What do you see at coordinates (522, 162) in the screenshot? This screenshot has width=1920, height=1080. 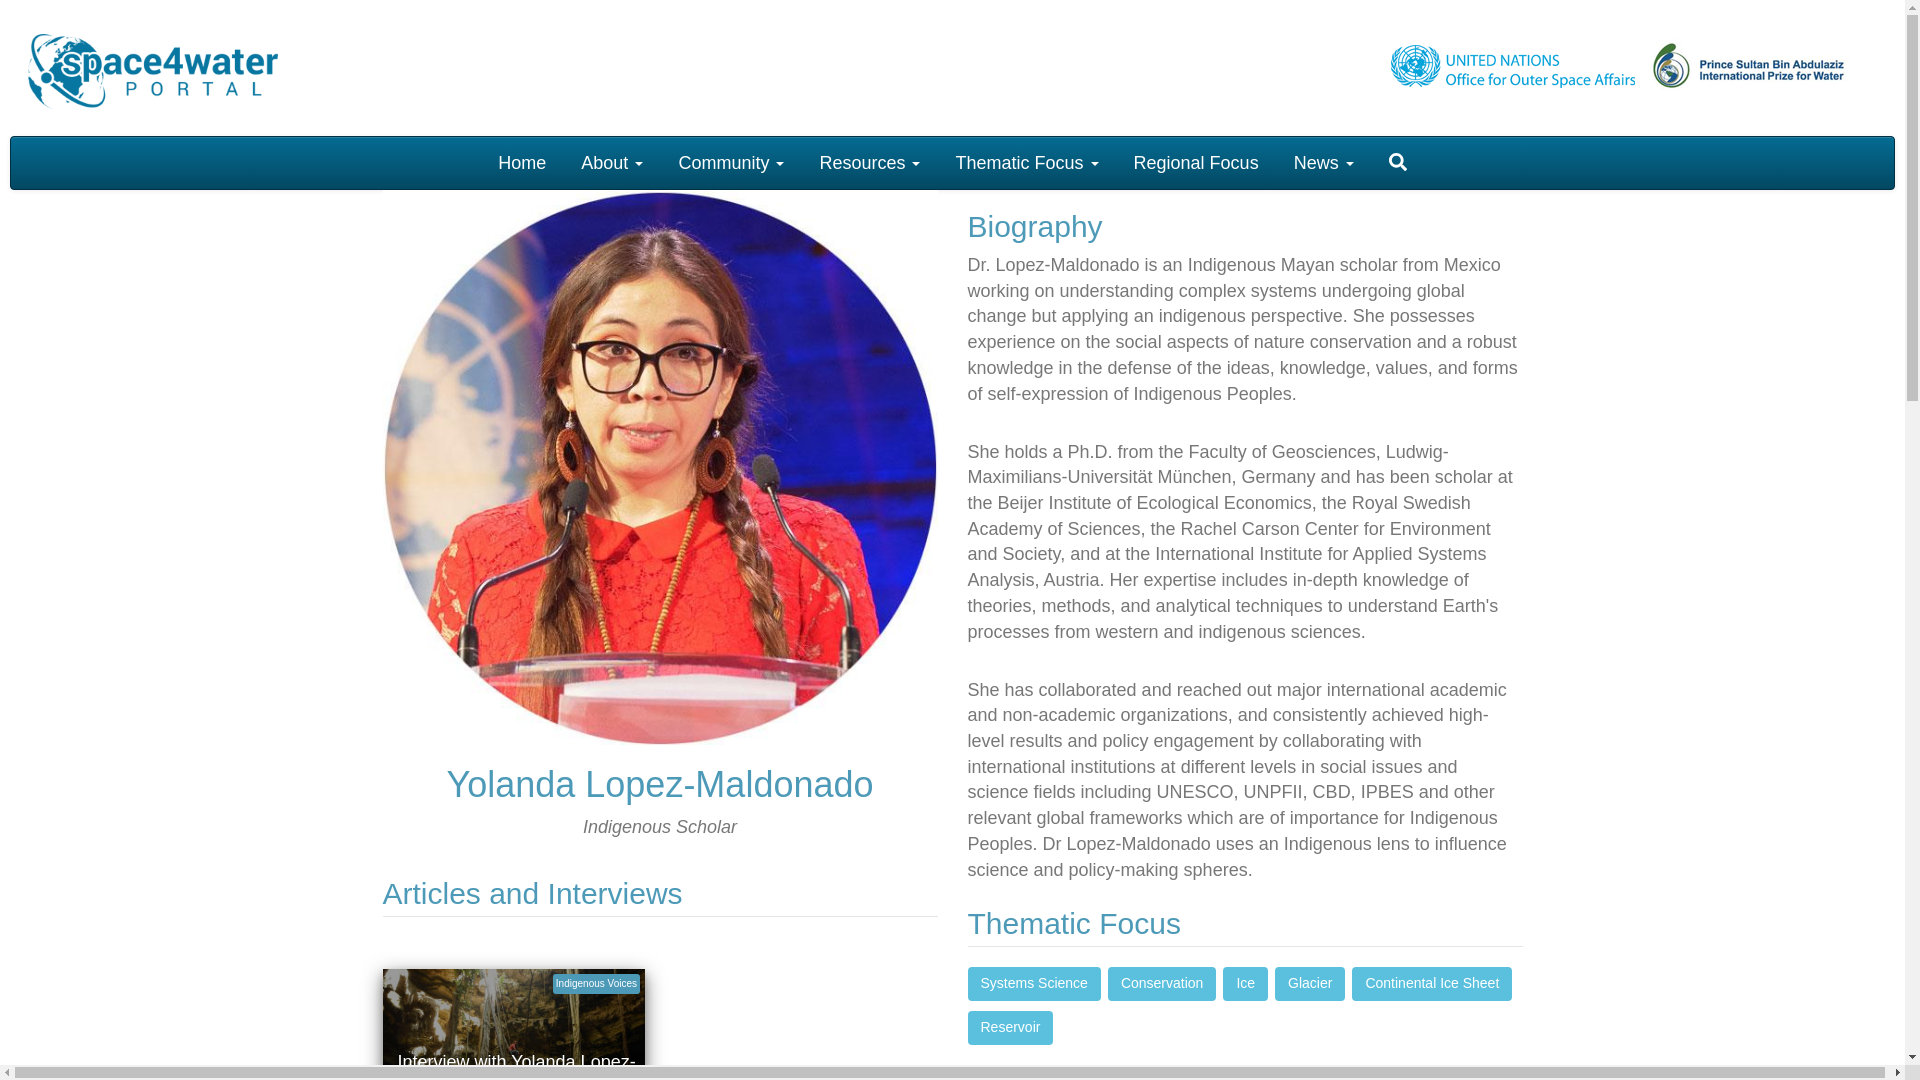 I see `Home` at bounding box center [522, 162].